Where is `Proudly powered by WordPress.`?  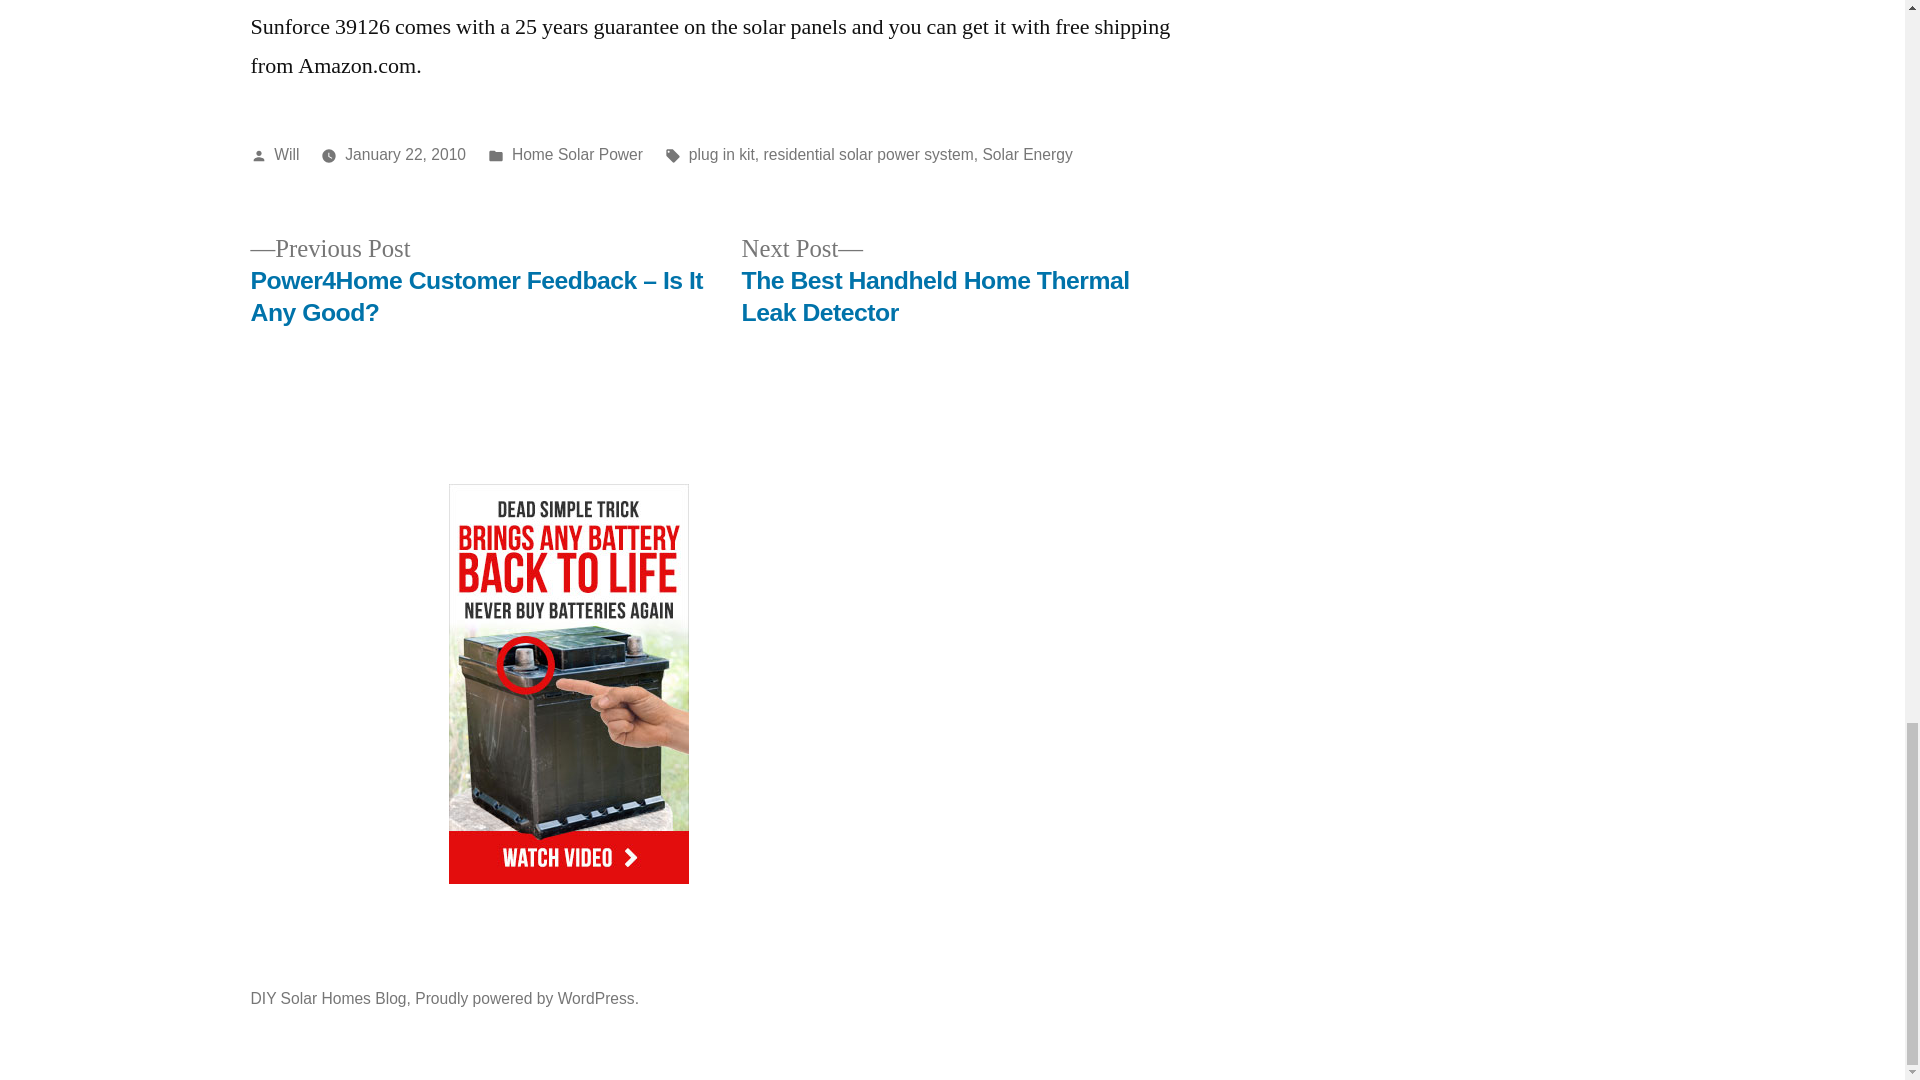
Proudly powered by WordPress. is located at coordinates (526, 998).